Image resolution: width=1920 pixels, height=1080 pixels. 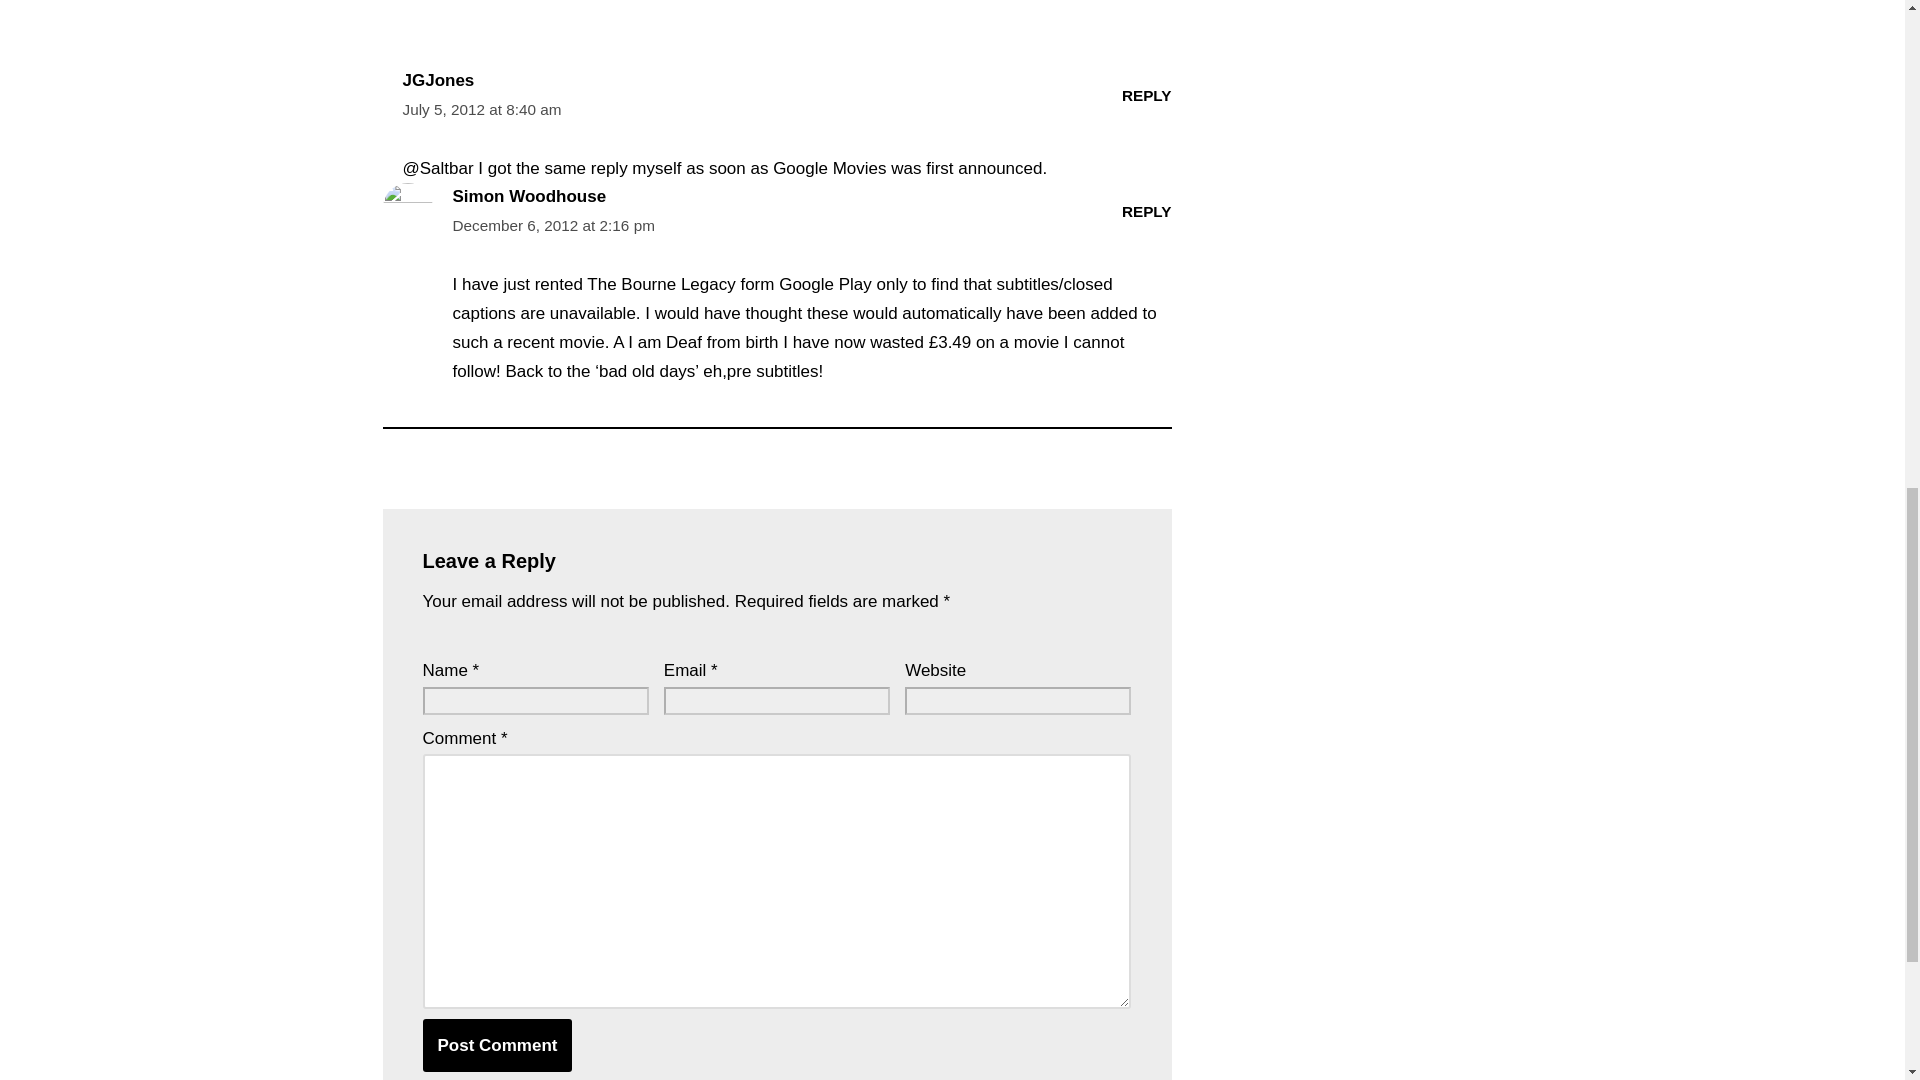 I want to click on REPLY, so click(x=1146, y=95).